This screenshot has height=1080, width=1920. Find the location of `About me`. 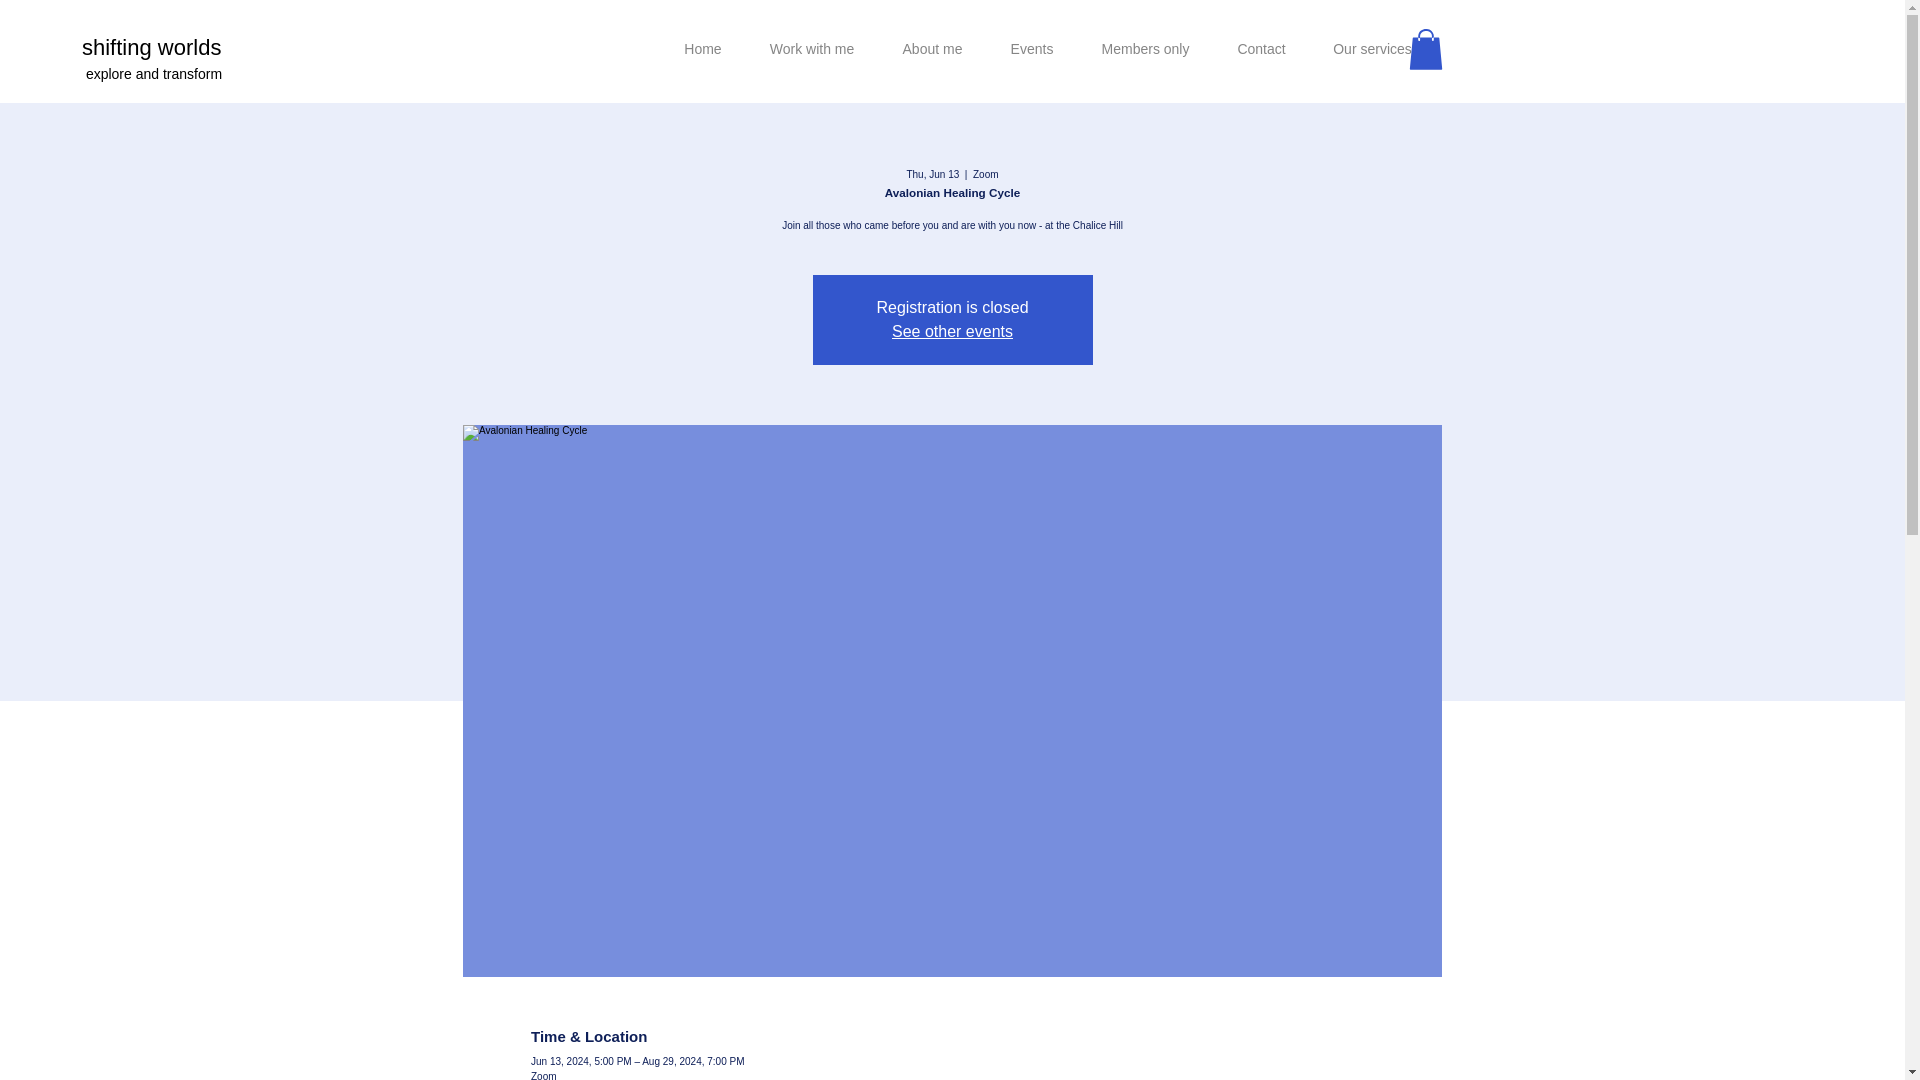

About me is located at coordinates (932, 49).